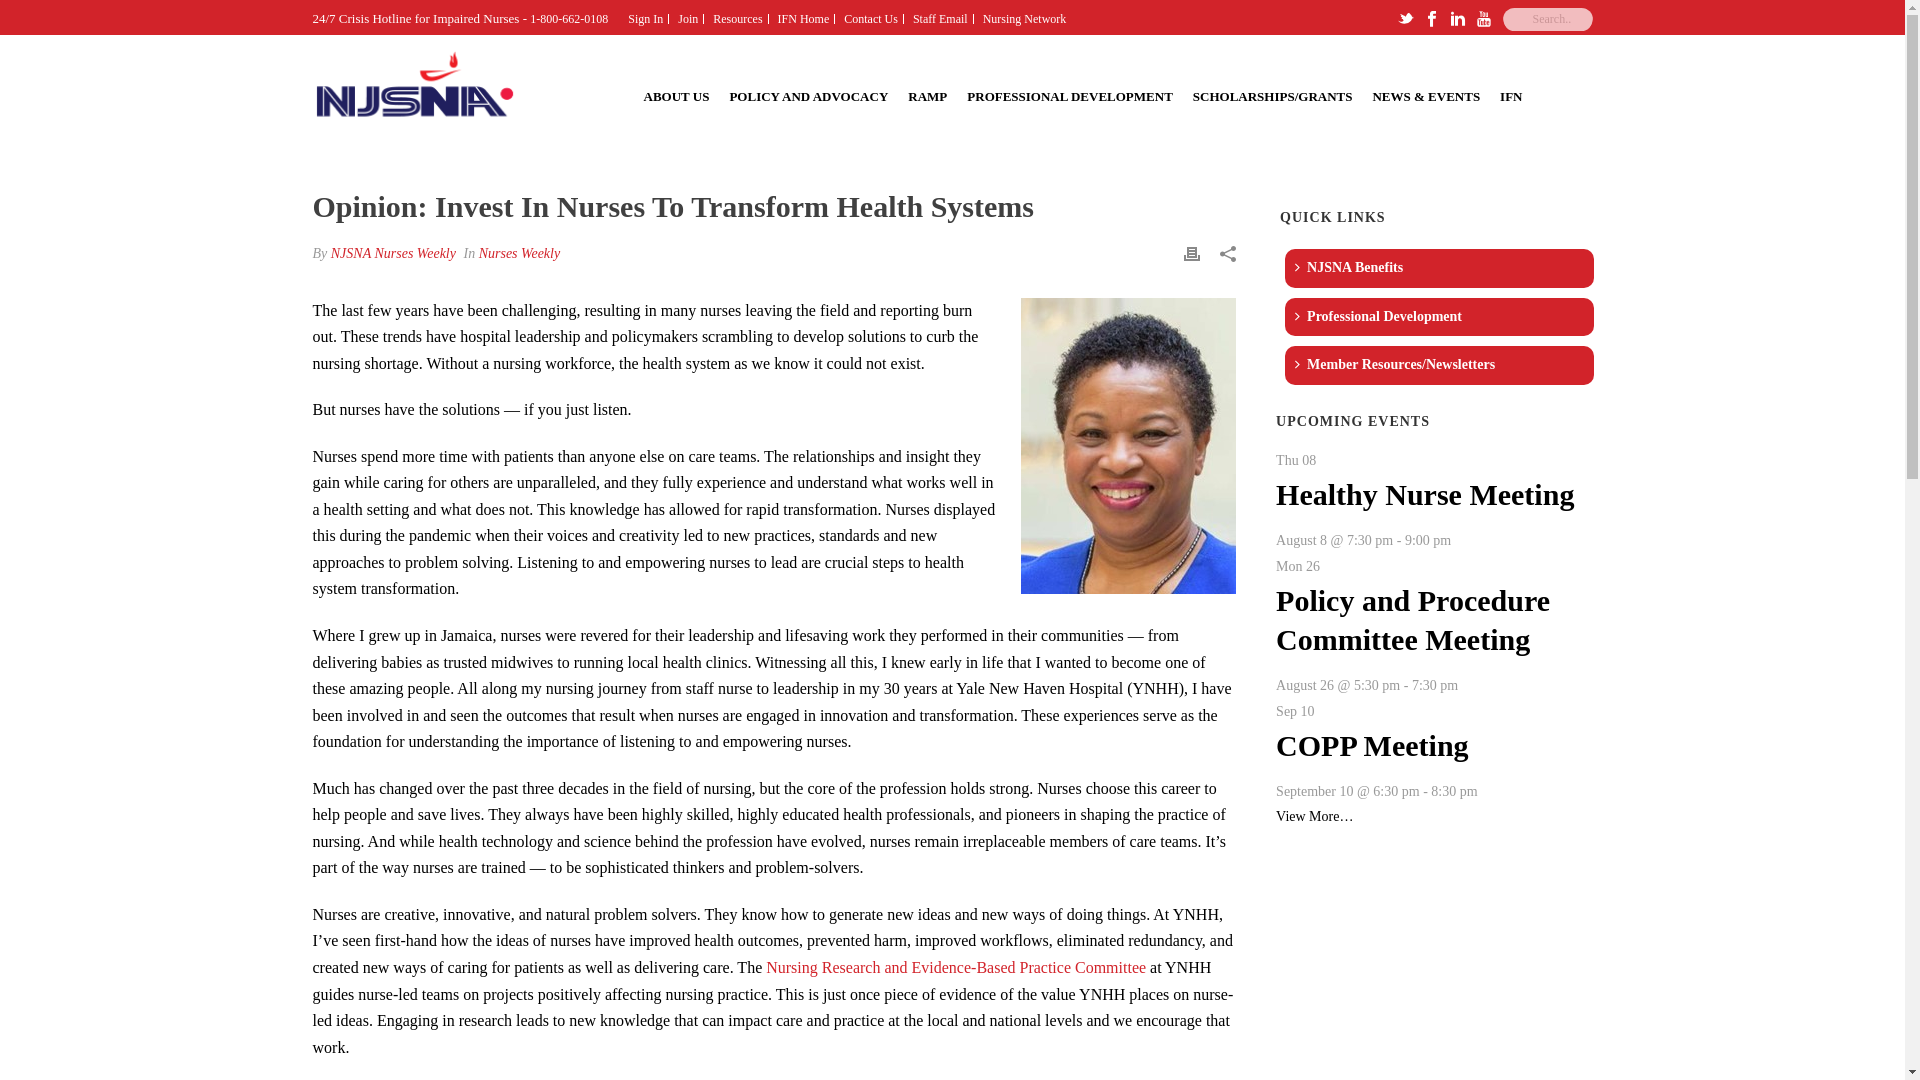 Image resolution: width=1920 pixels, height=1080 pixels. Describe the element at coordinates (414, 94) in the screenshot. I see `NJSNA` at that location.